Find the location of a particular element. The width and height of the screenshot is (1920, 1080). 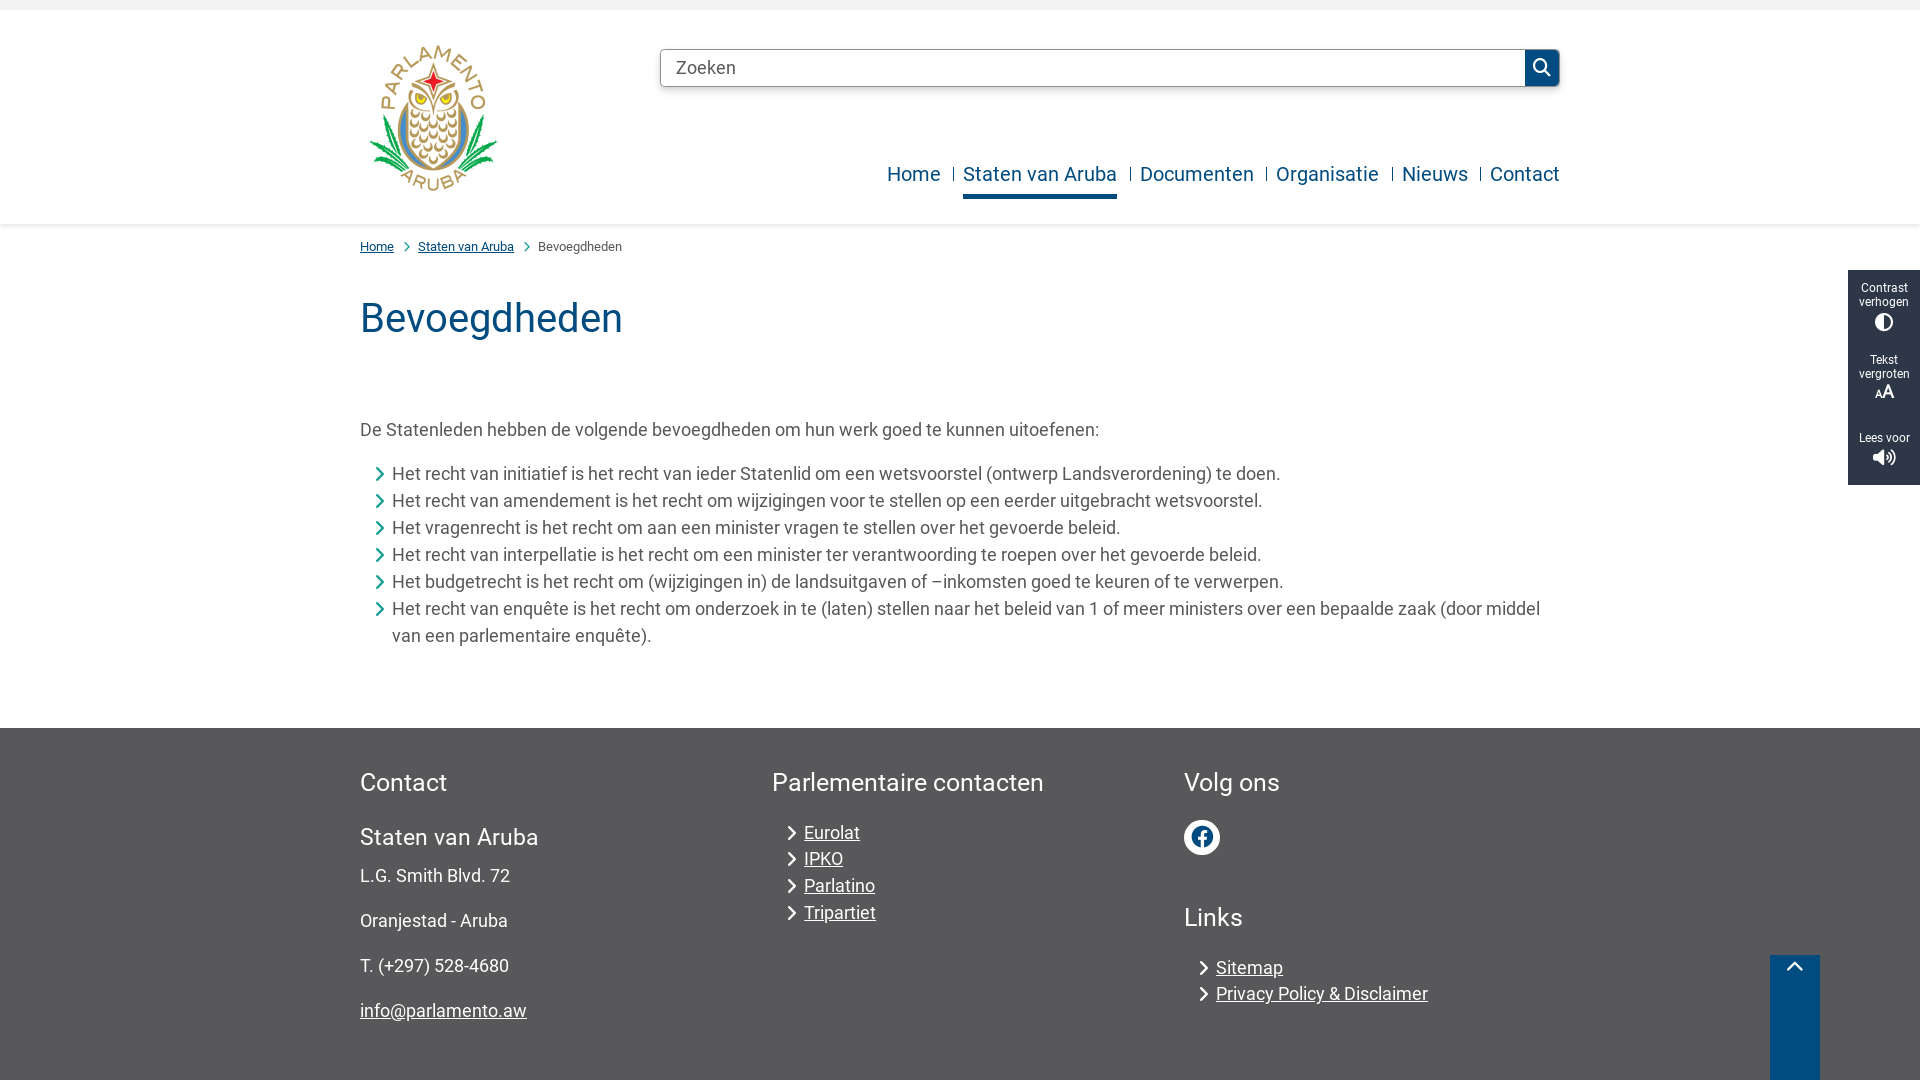

Staten van Aruba is located at coordinates (1046, 175).